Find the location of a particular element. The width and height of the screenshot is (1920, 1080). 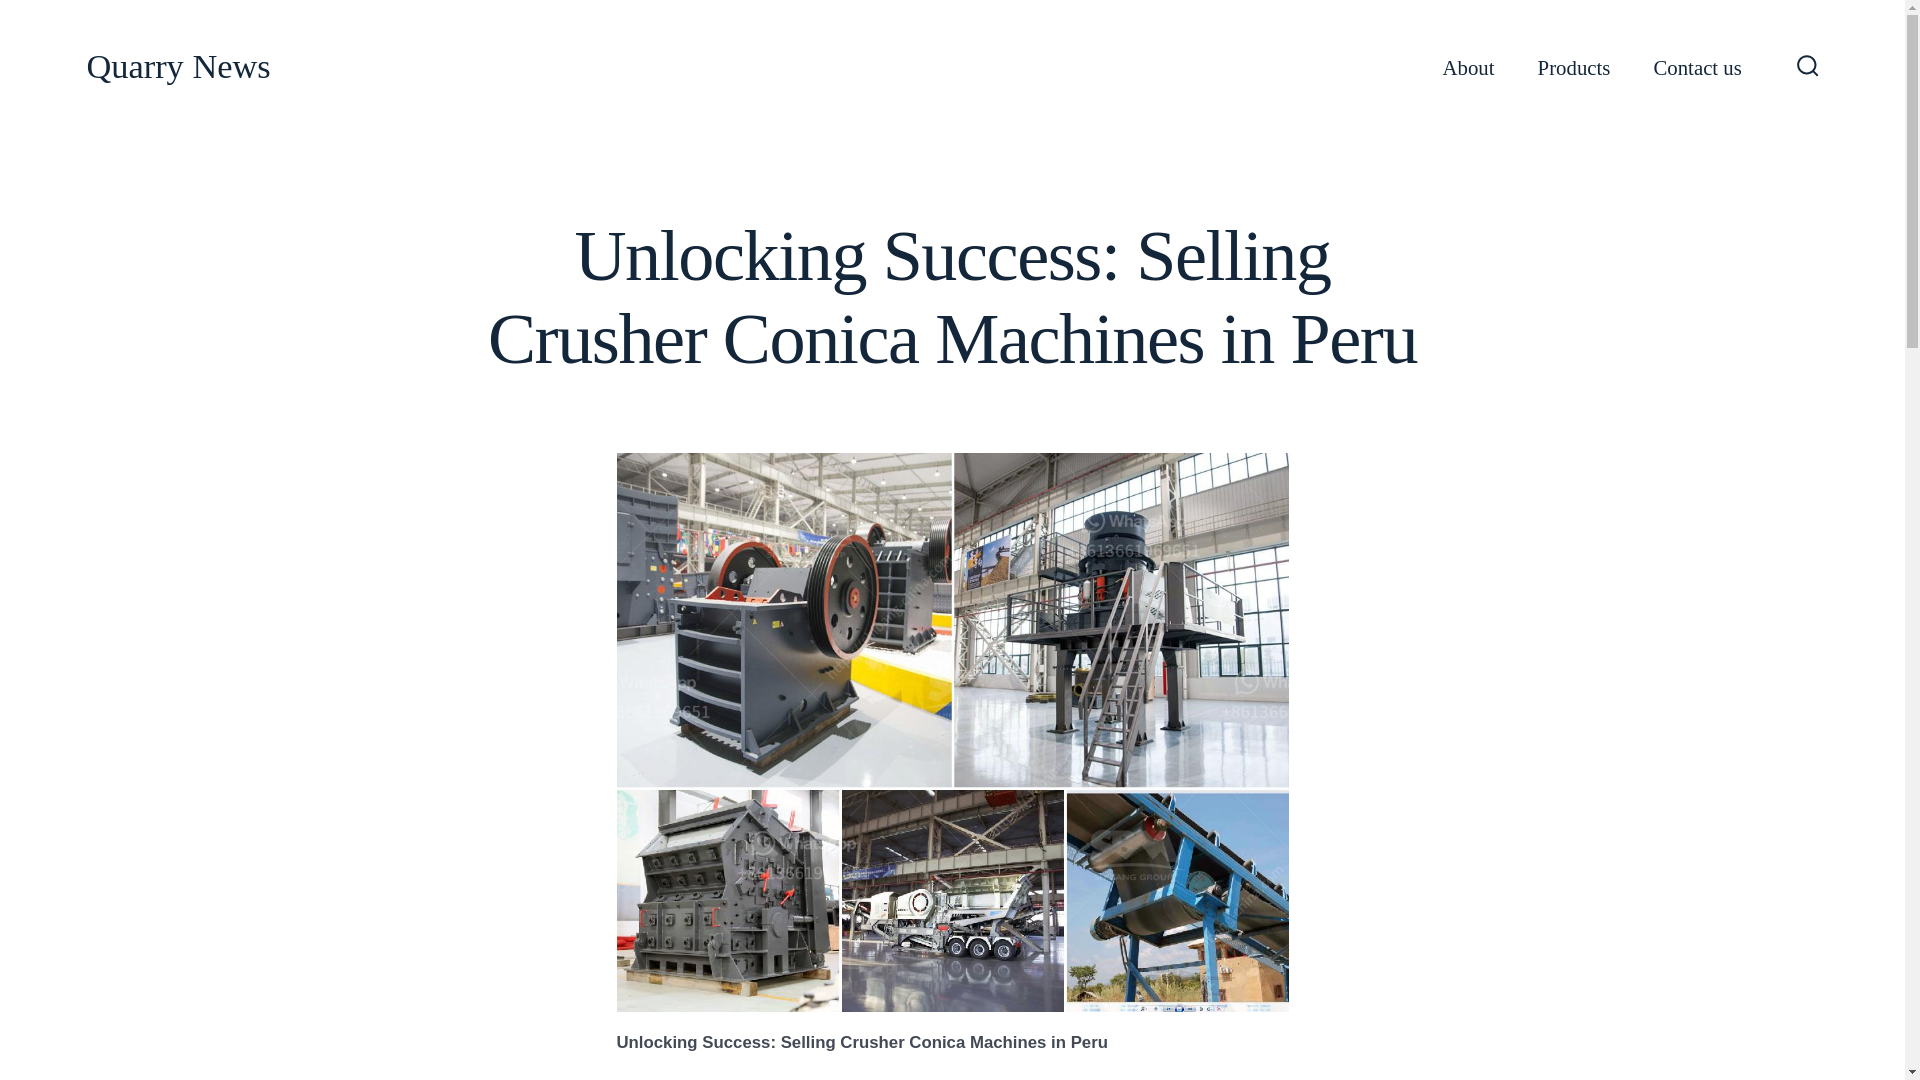

Products is located at coordinates (1574, 68).